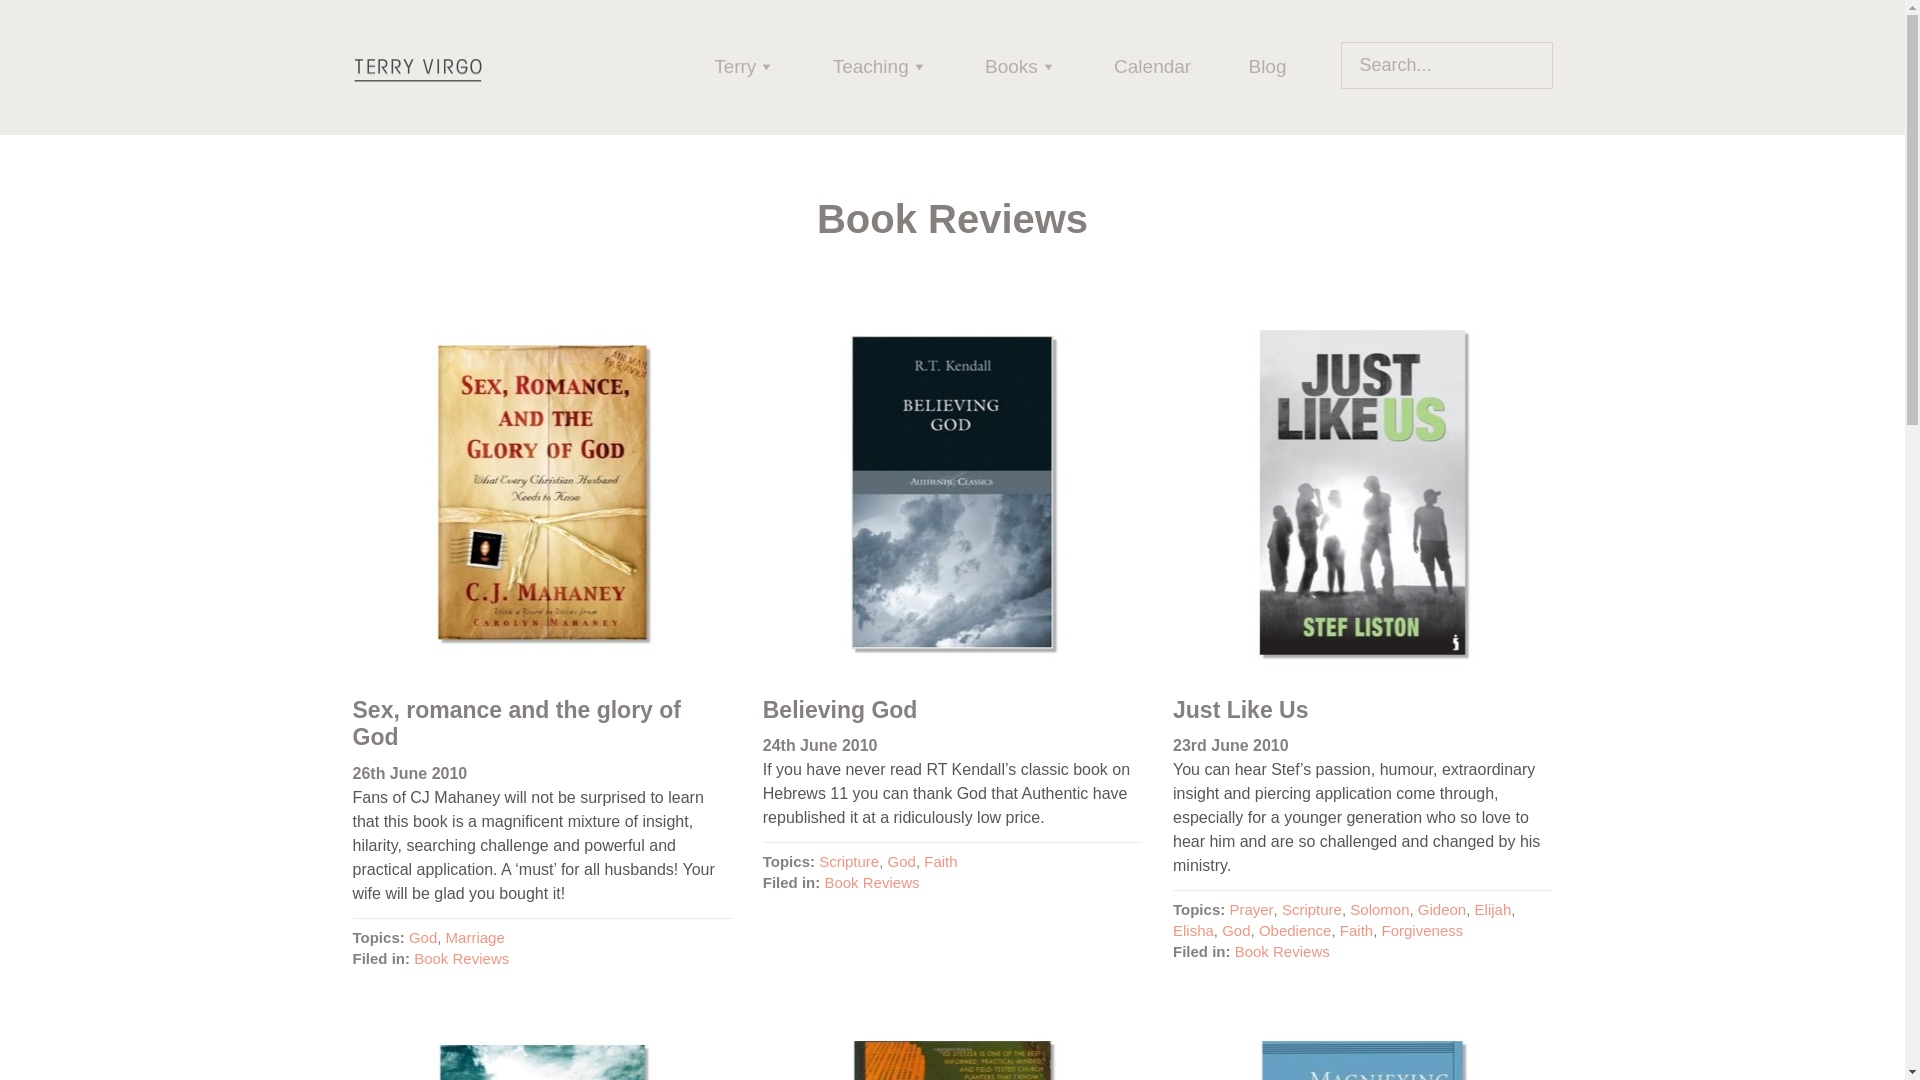 The image size is (1920, 1080). I want to click on Faith, so click(940, 862).